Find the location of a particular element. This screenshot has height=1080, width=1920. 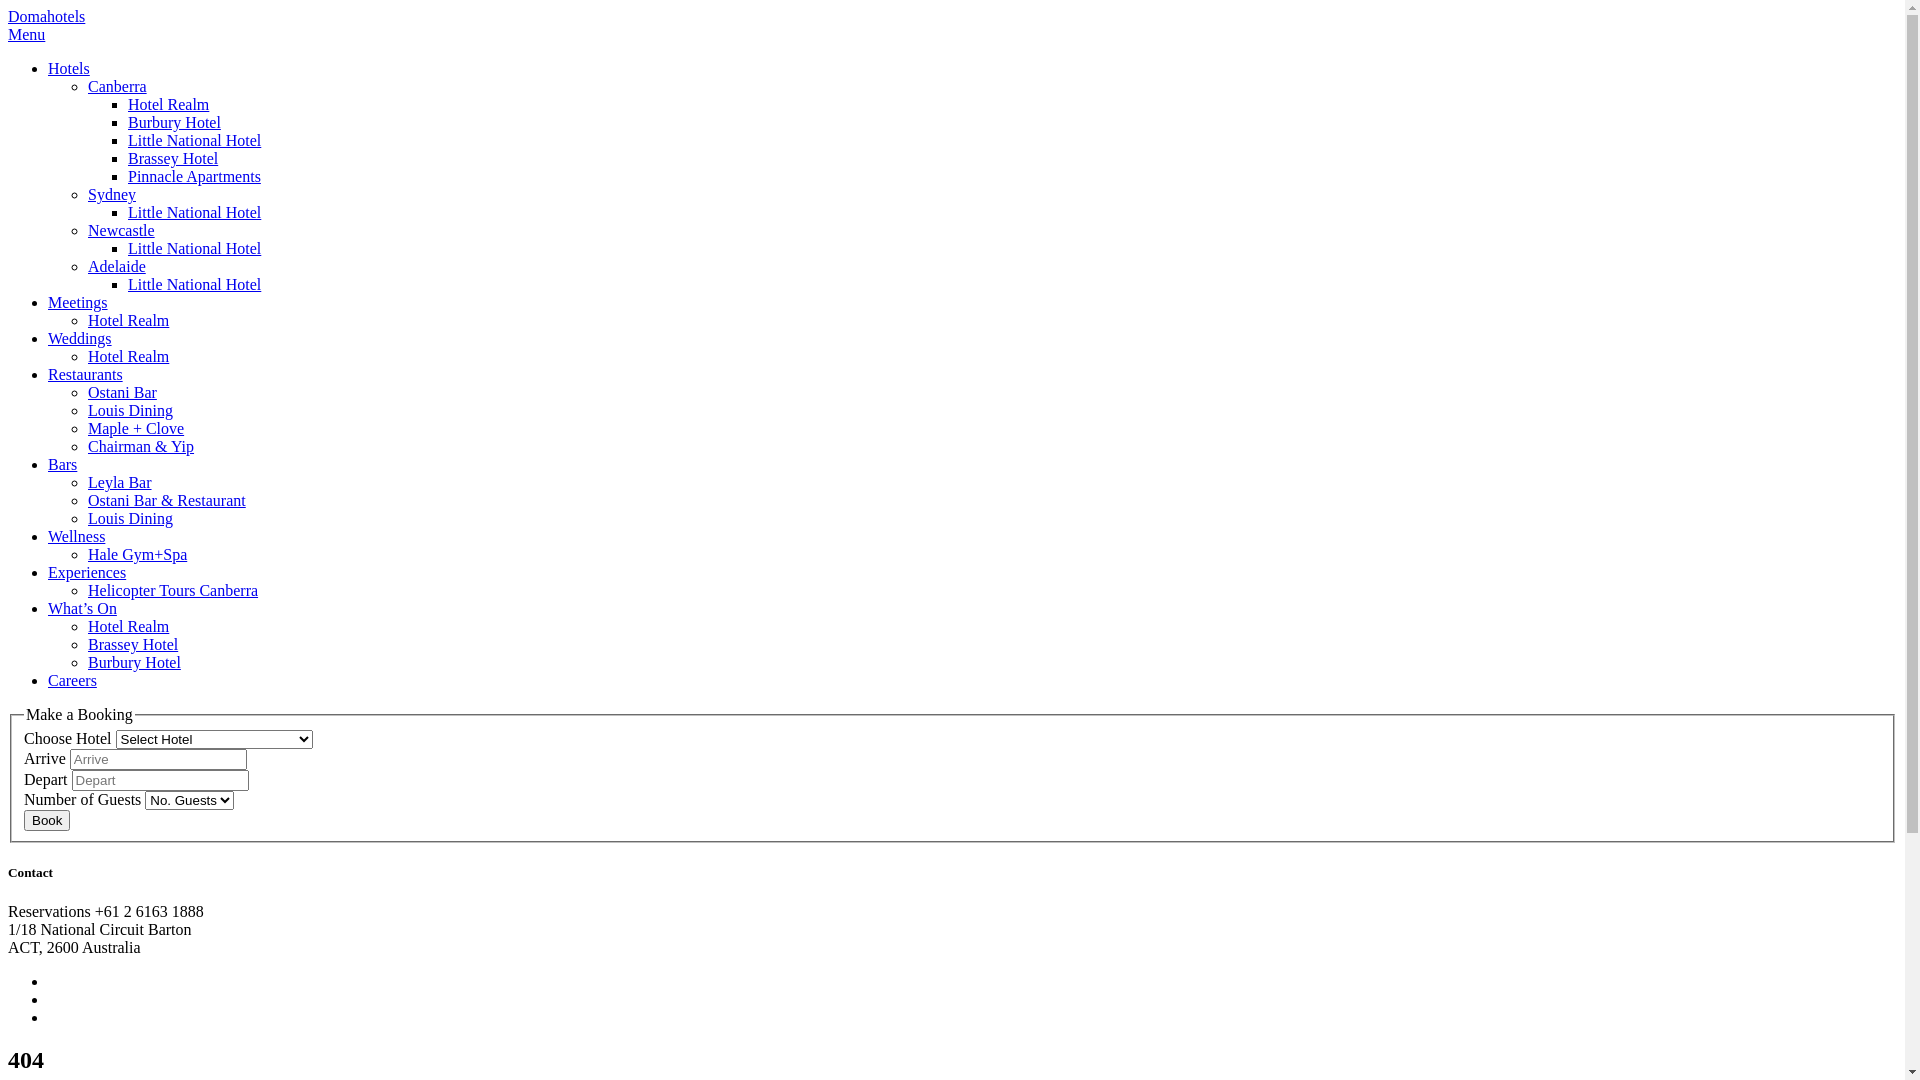

Weddings is located at coordinates (80, 338).